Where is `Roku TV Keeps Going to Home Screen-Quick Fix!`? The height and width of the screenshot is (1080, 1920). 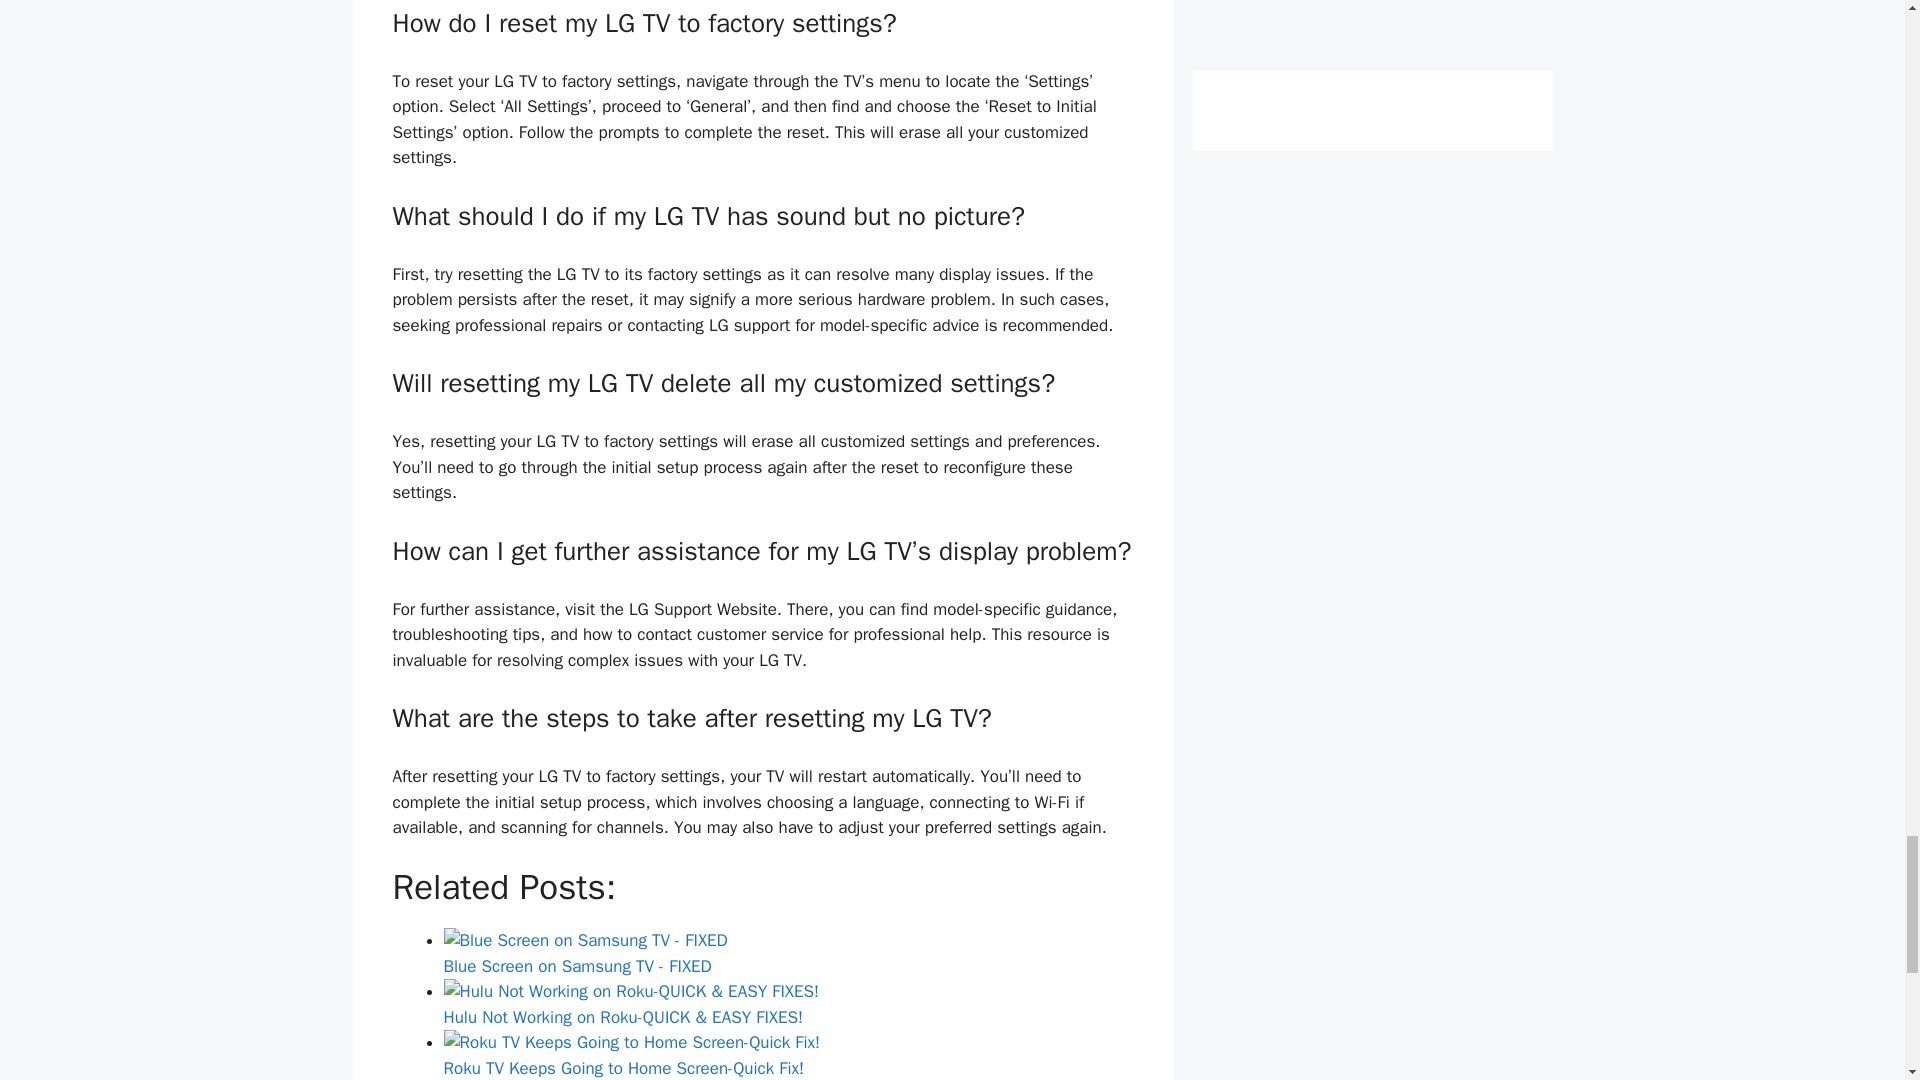 Roku TV Keeps Going to Home Screen-Quick Fix! is located at coordinates (788, 1054).